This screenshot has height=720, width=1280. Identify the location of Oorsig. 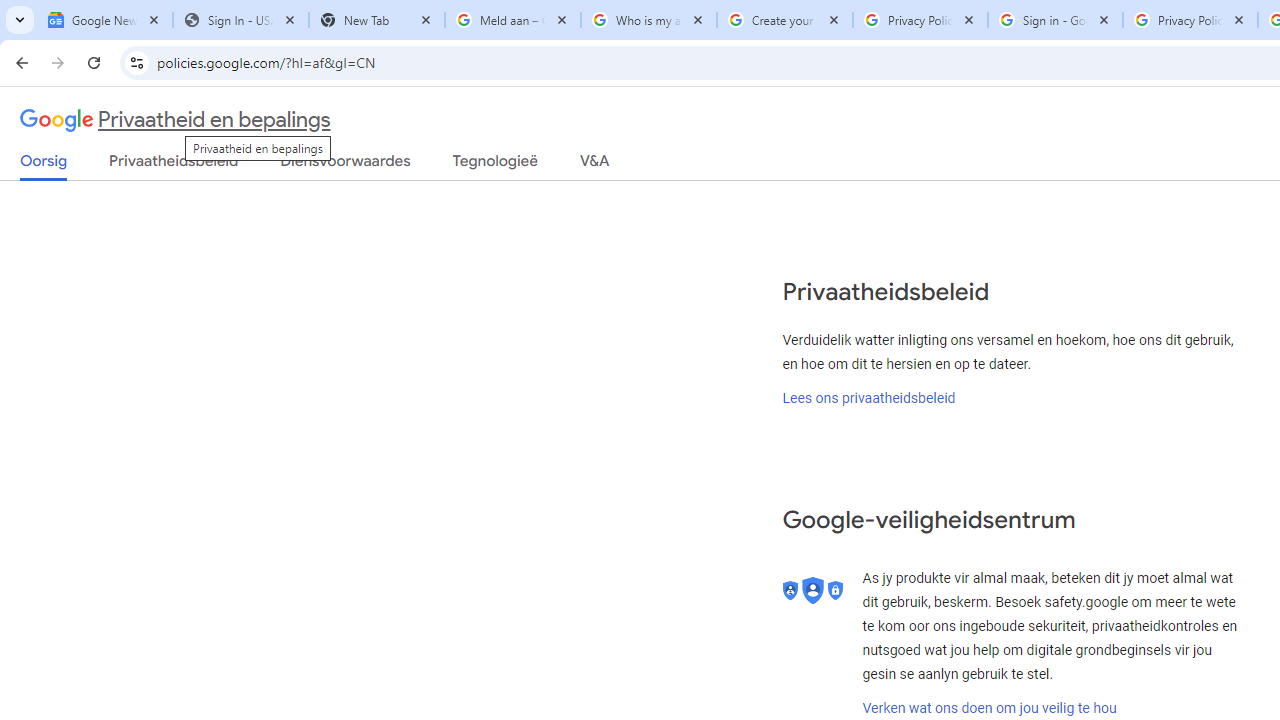
(44, 166).